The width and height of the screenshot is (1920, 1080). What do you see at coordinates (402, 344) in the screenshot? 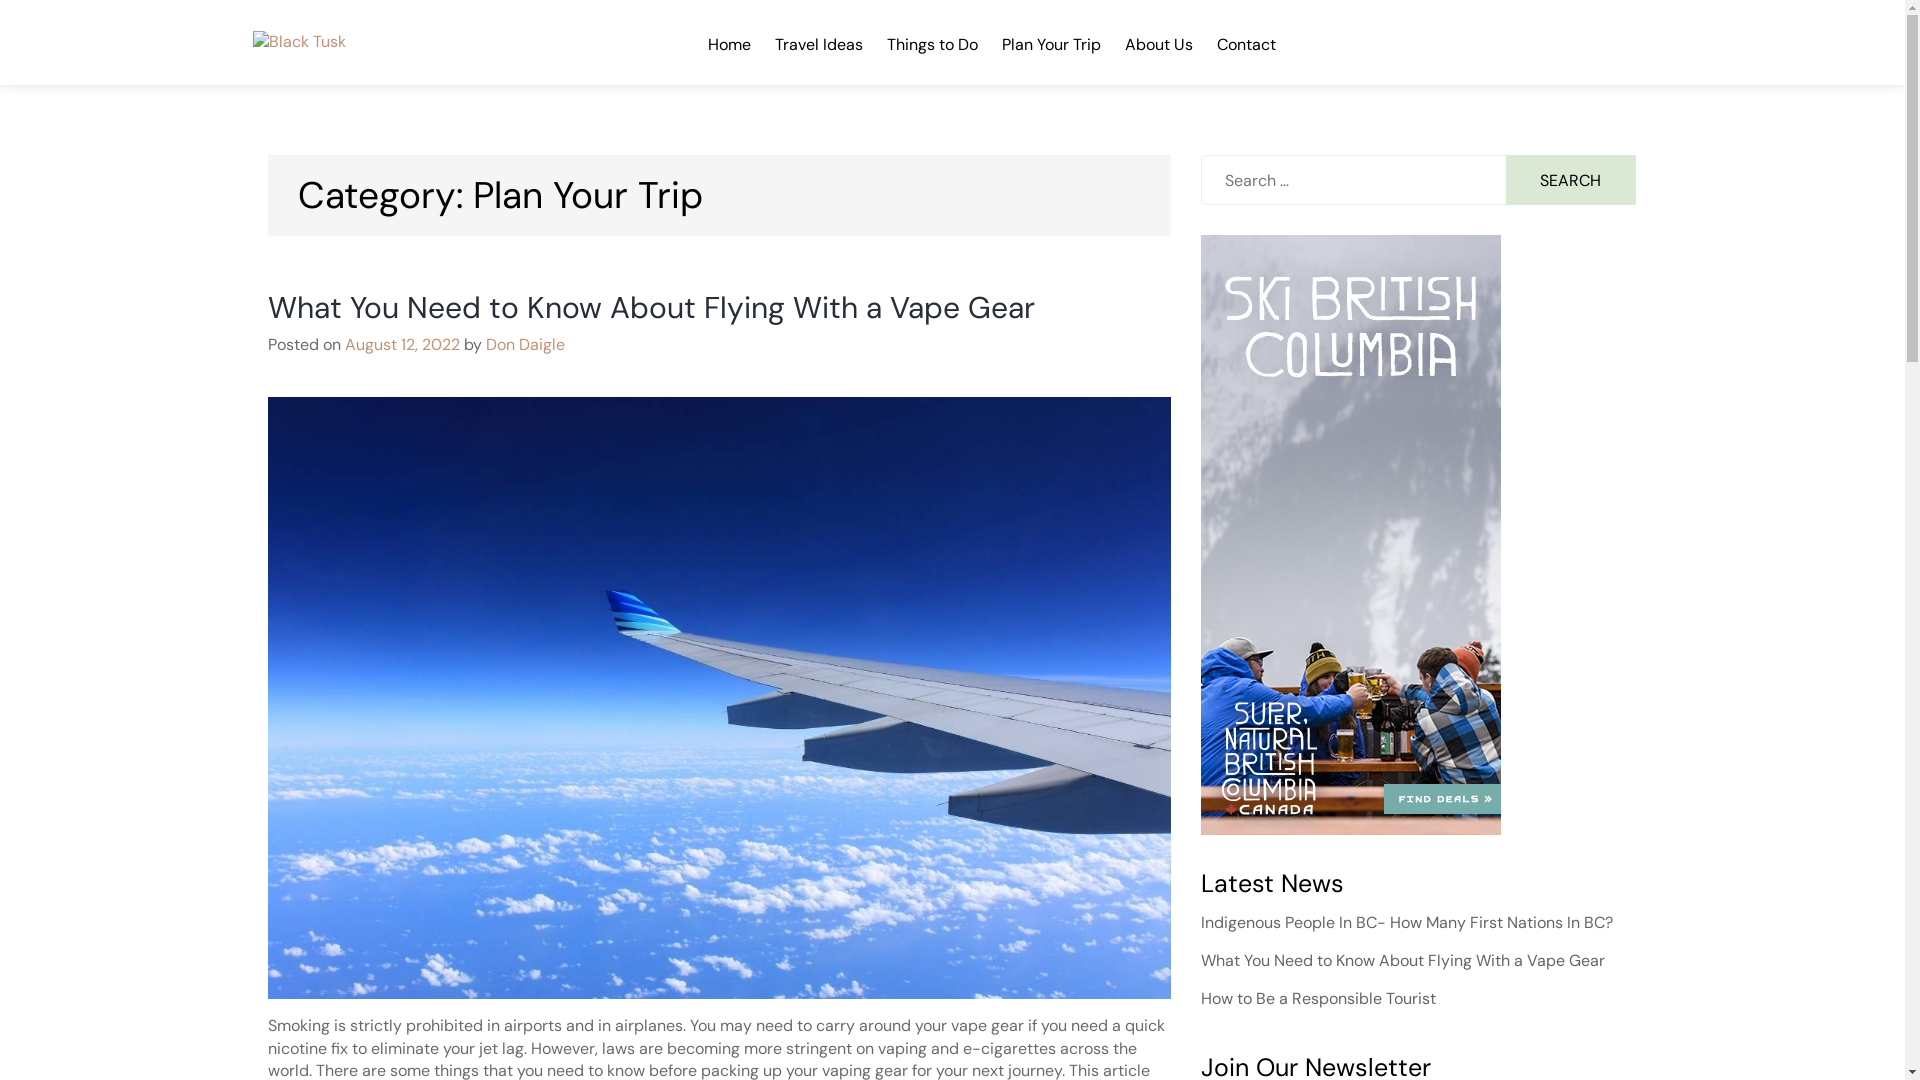
I see `August 12, 2022` at bounding box center [402, 344].